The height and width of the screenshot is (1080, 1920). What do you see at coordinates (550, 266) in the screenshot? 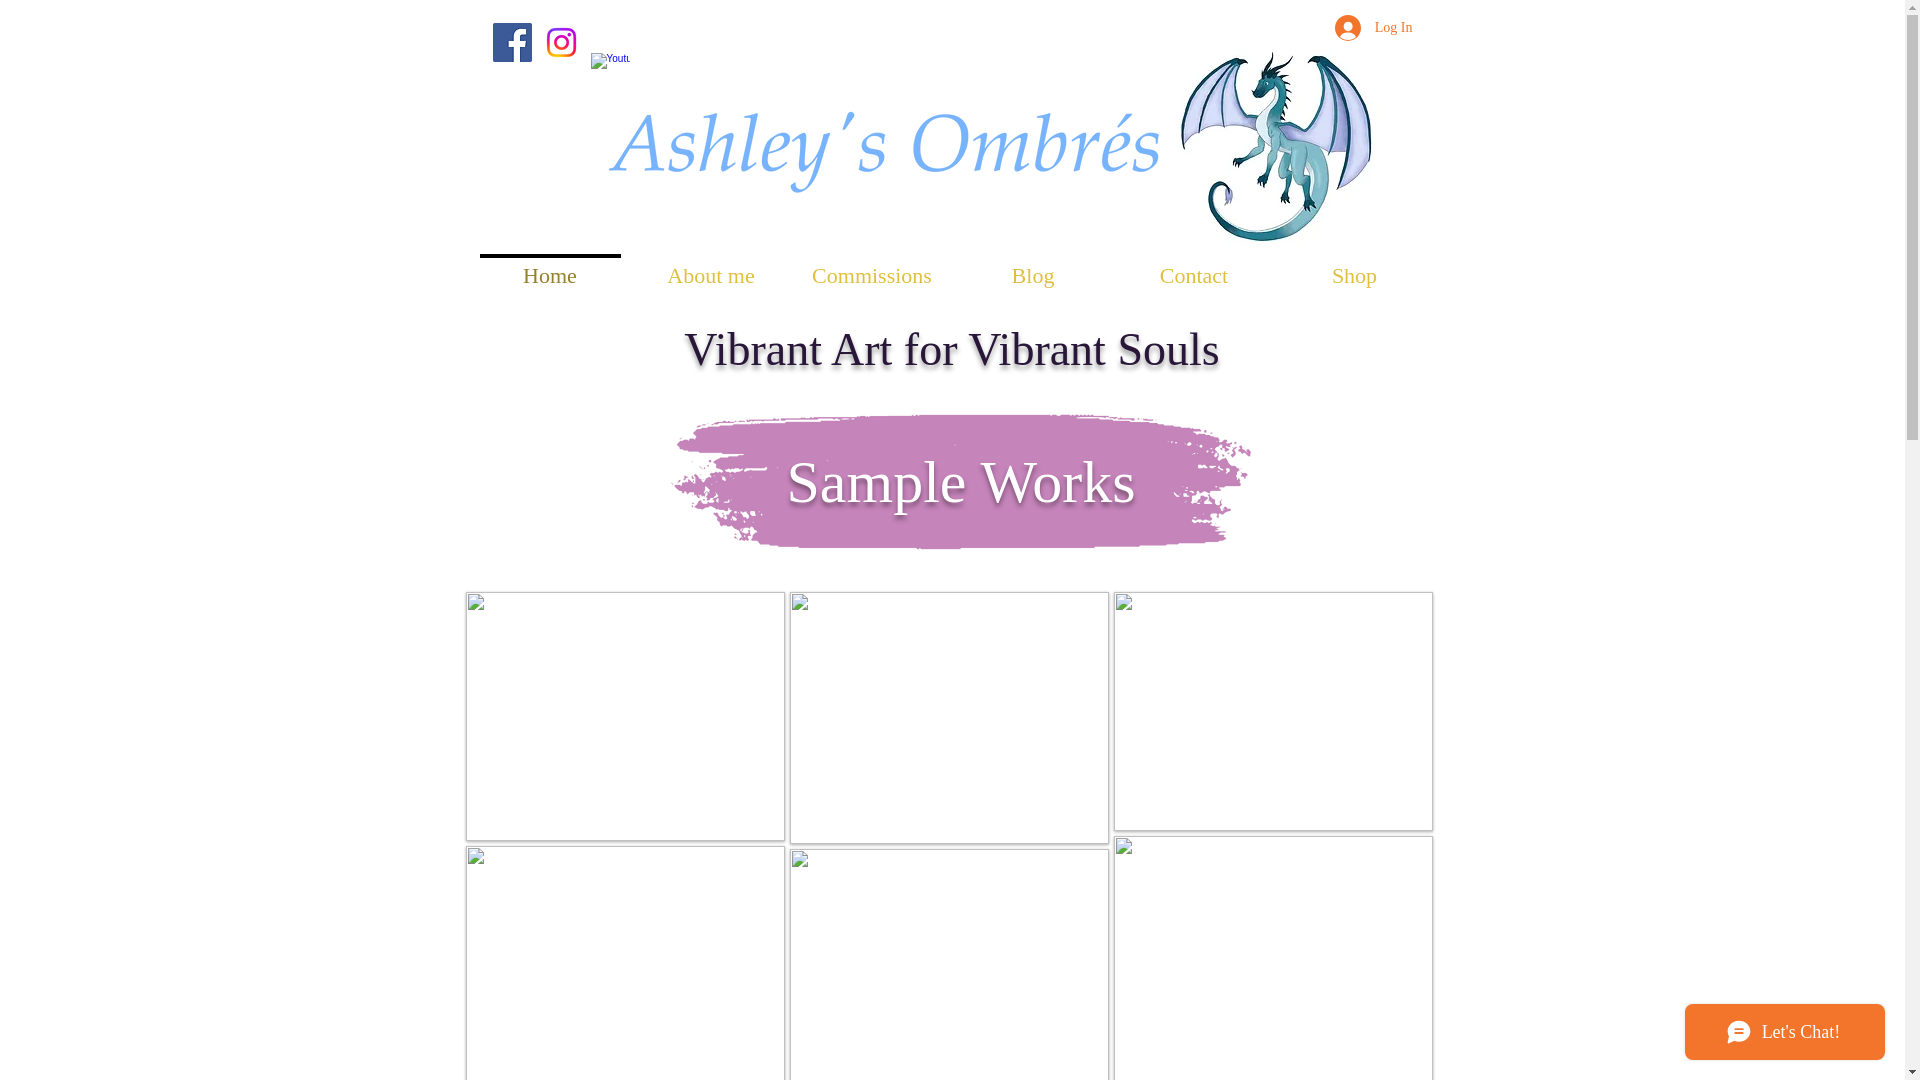
I see `Home` at bounding box center [550, 266].